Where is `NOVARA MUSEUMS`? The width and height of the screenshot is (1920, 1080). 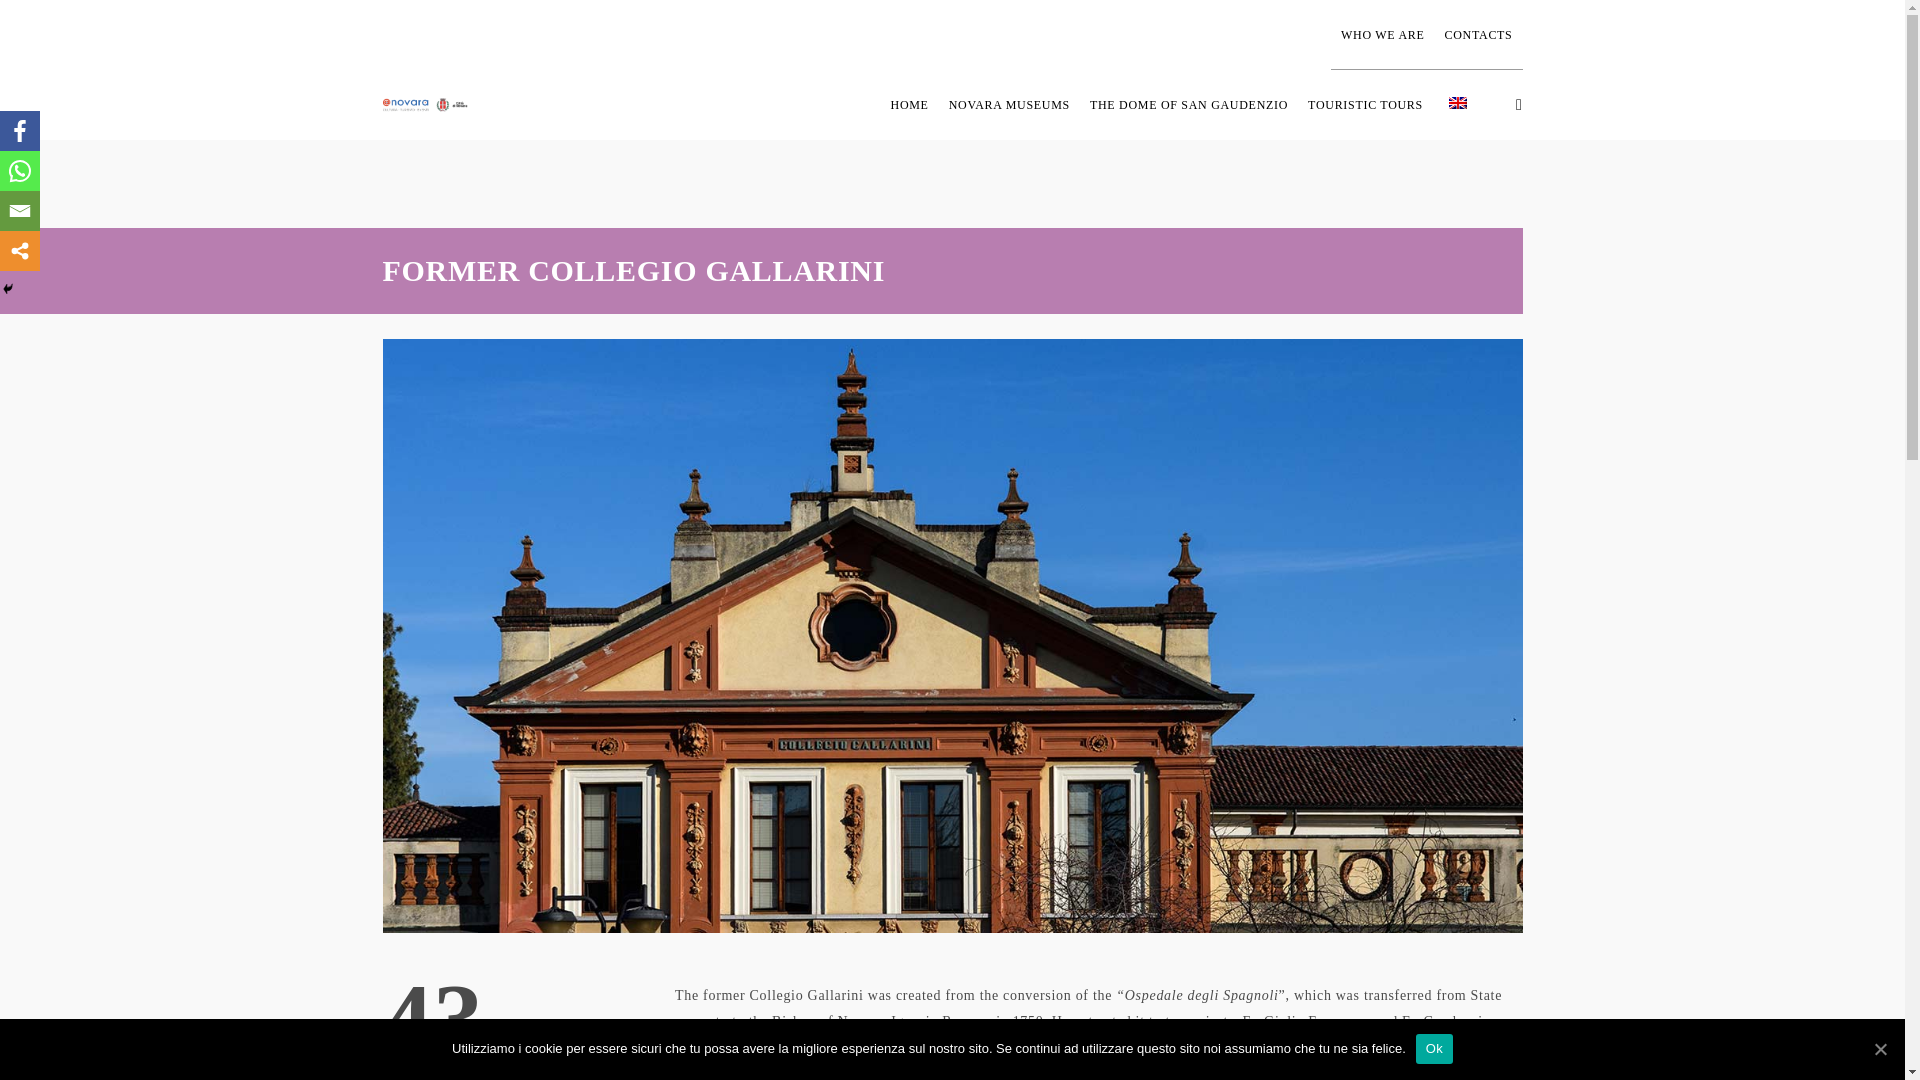
NOVARA MUSEUMS is located at coordinates (1008, 105).